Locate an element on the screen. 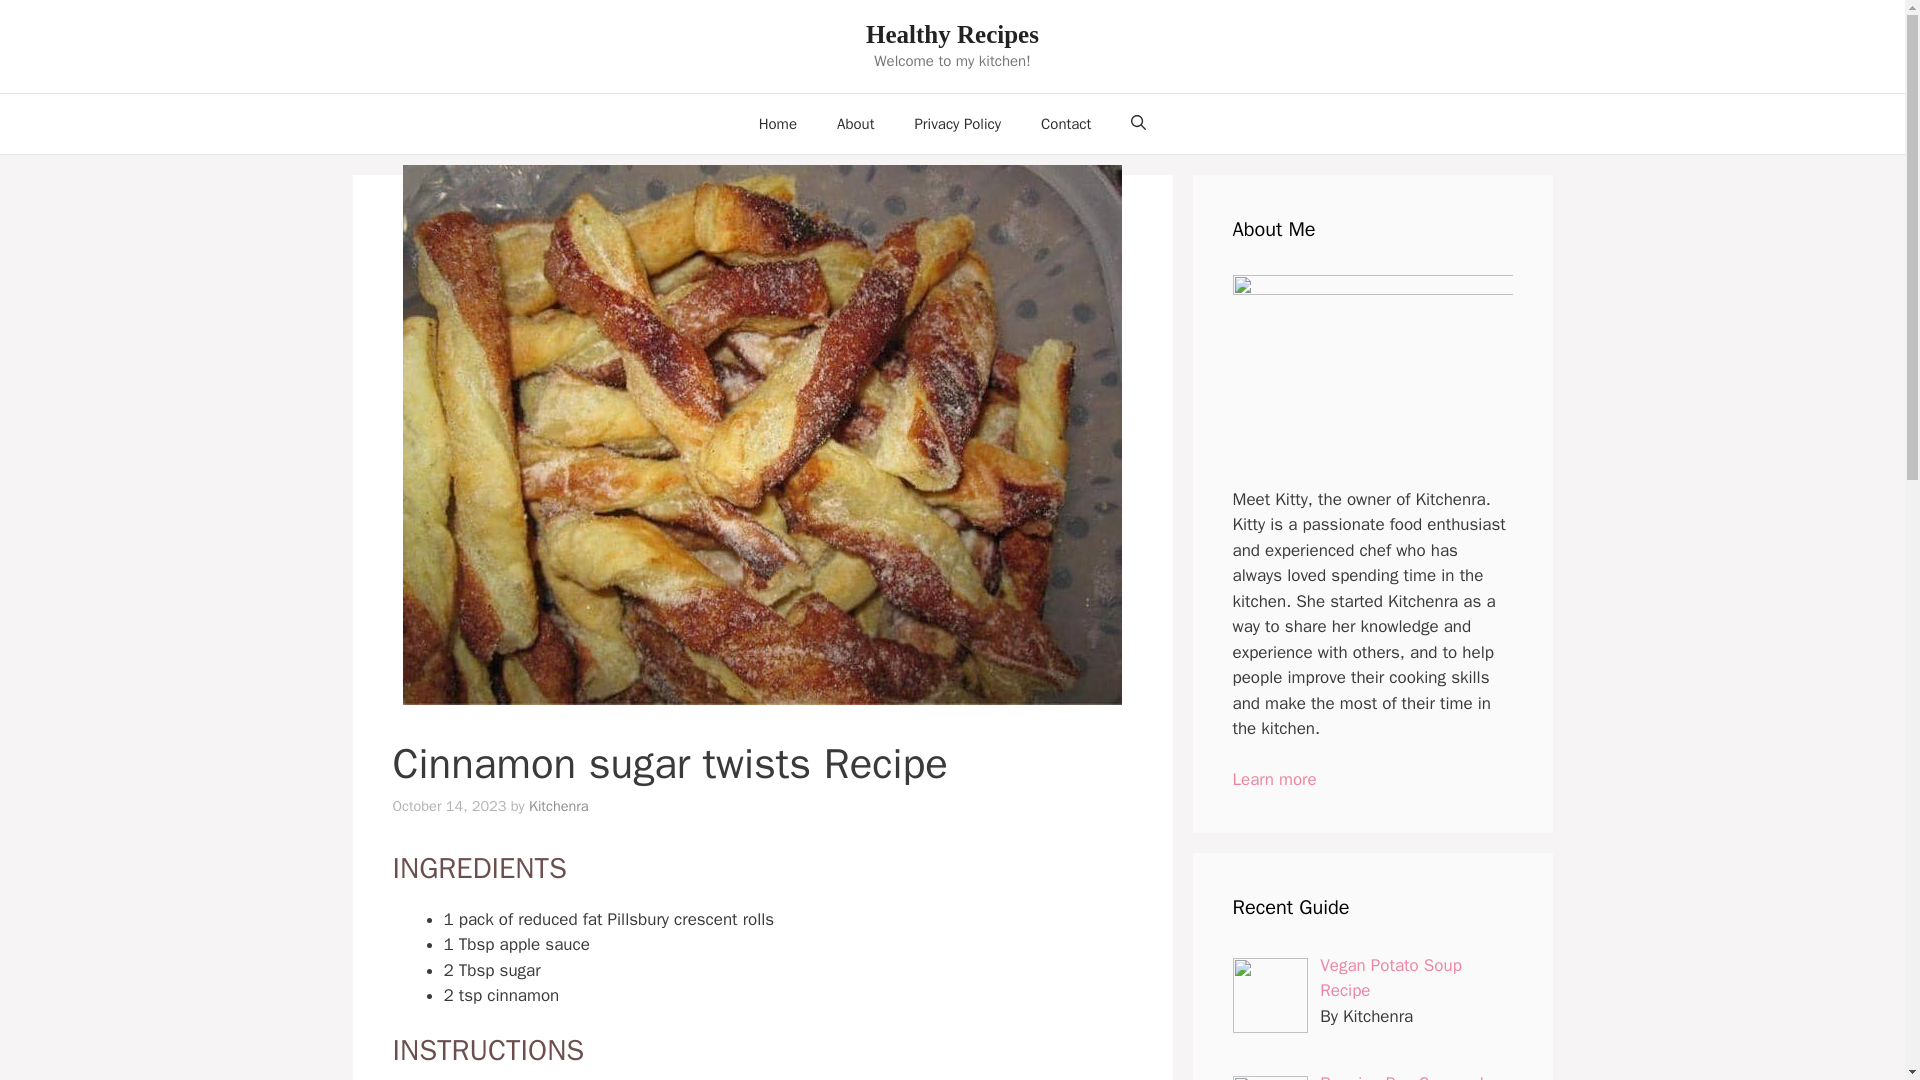 This screenshot has height=1080, width=1920. Vegan Potato Soup Recipe is located at coordinates (1390, 978).